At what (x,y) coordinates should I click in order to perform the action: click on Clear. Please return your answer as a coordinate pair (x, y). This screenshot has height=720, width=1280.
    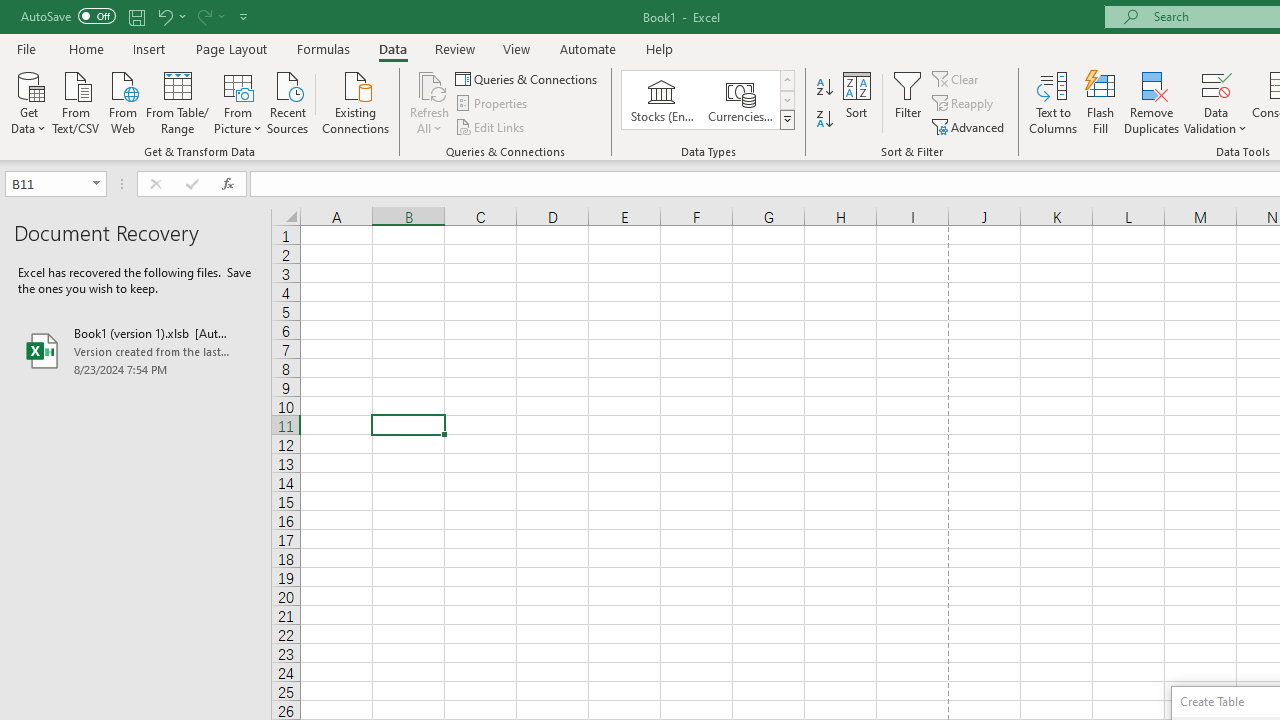
    Looking at the image, I should click on (957, 78).